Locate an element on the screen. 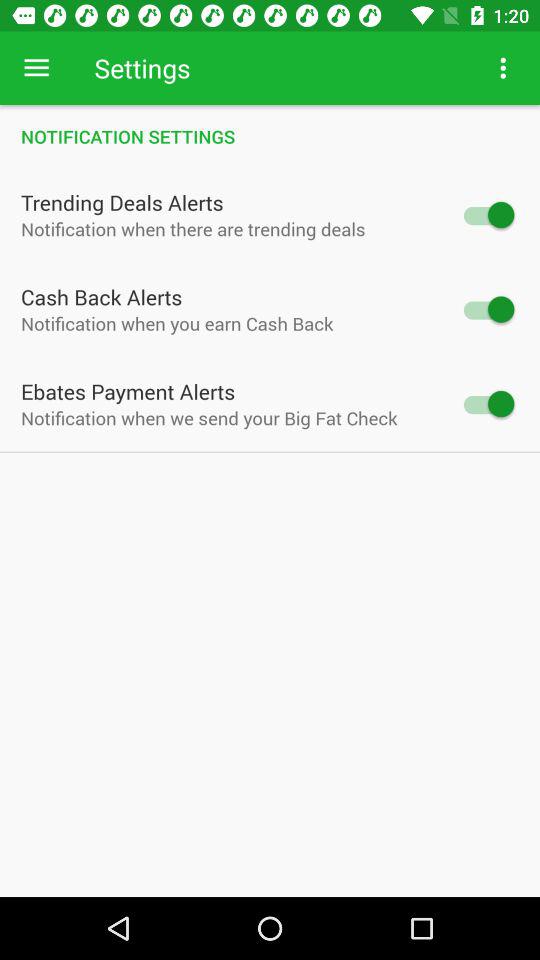 This screenshot has height=960, width=540. open item above notification settings item is located at coordinates (503, 68).